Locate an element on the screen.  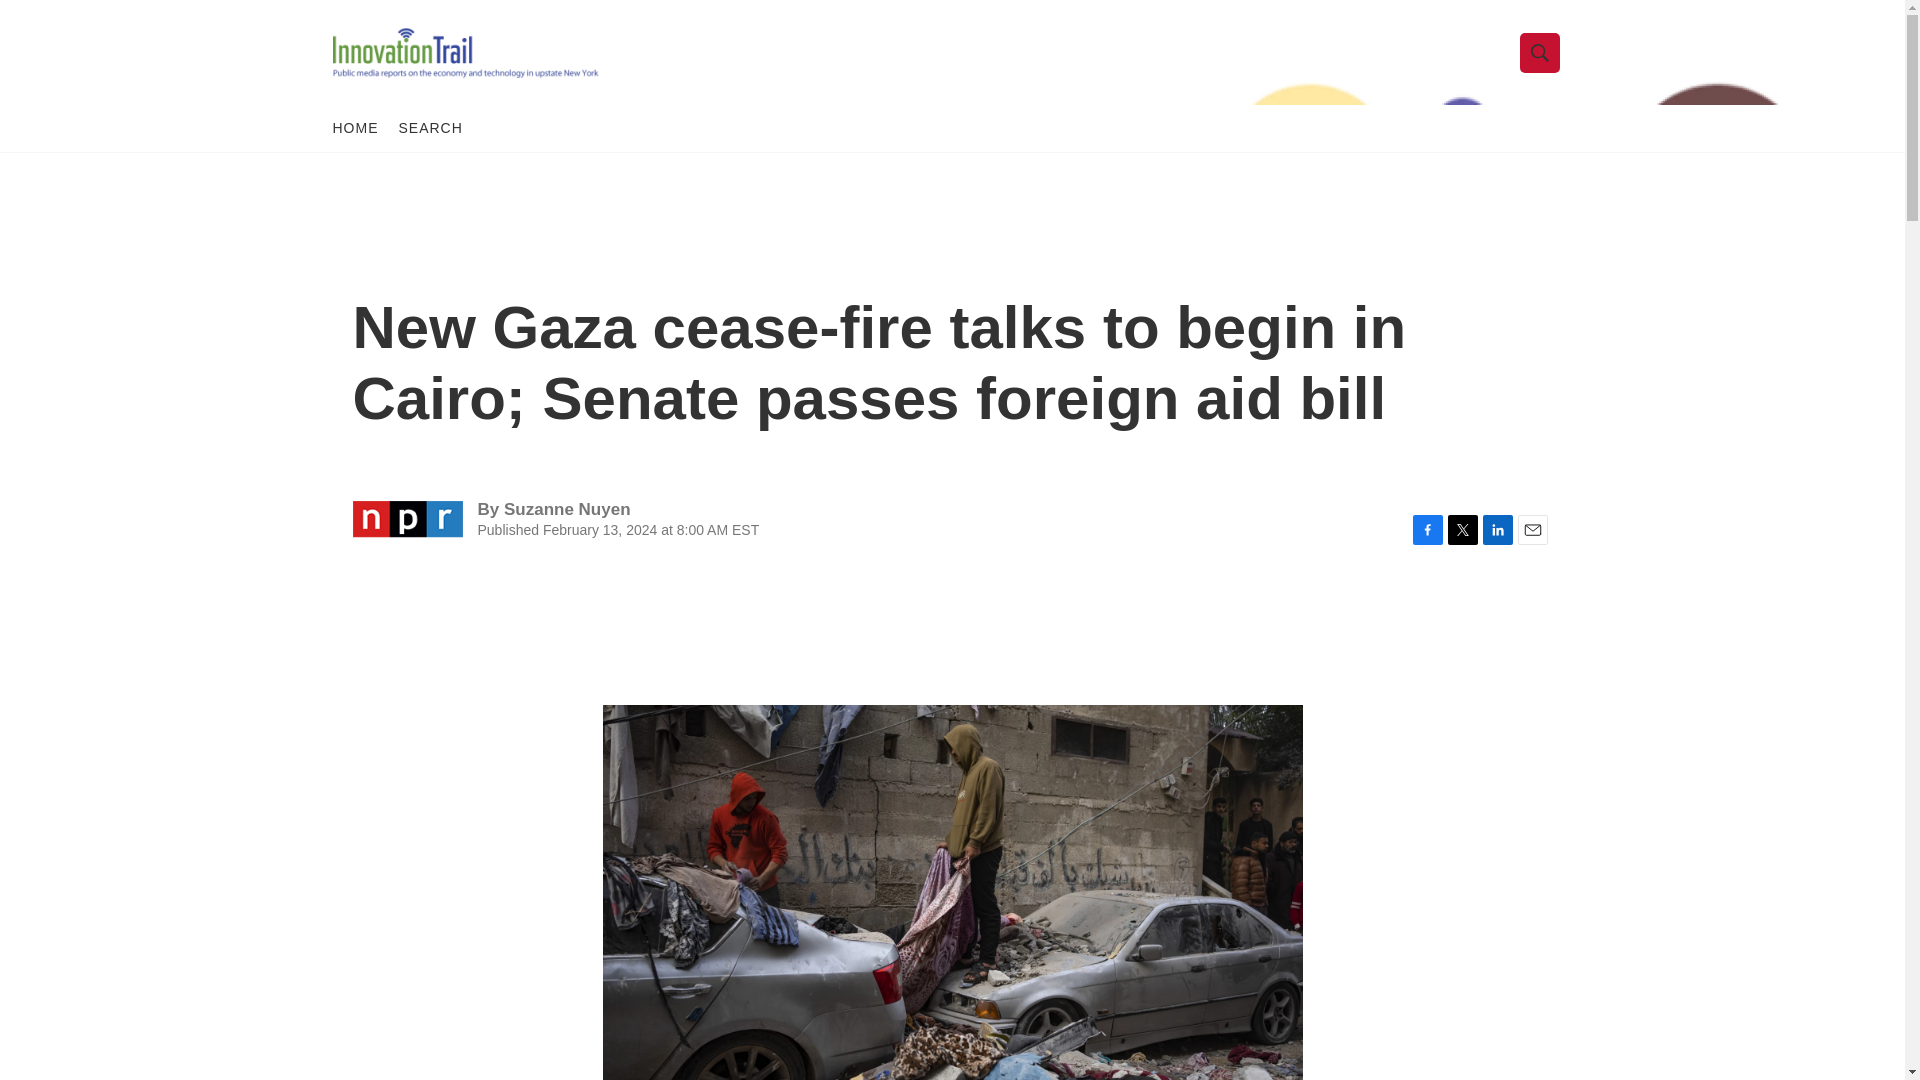
SEARCH is located at coordinates (430, 128).